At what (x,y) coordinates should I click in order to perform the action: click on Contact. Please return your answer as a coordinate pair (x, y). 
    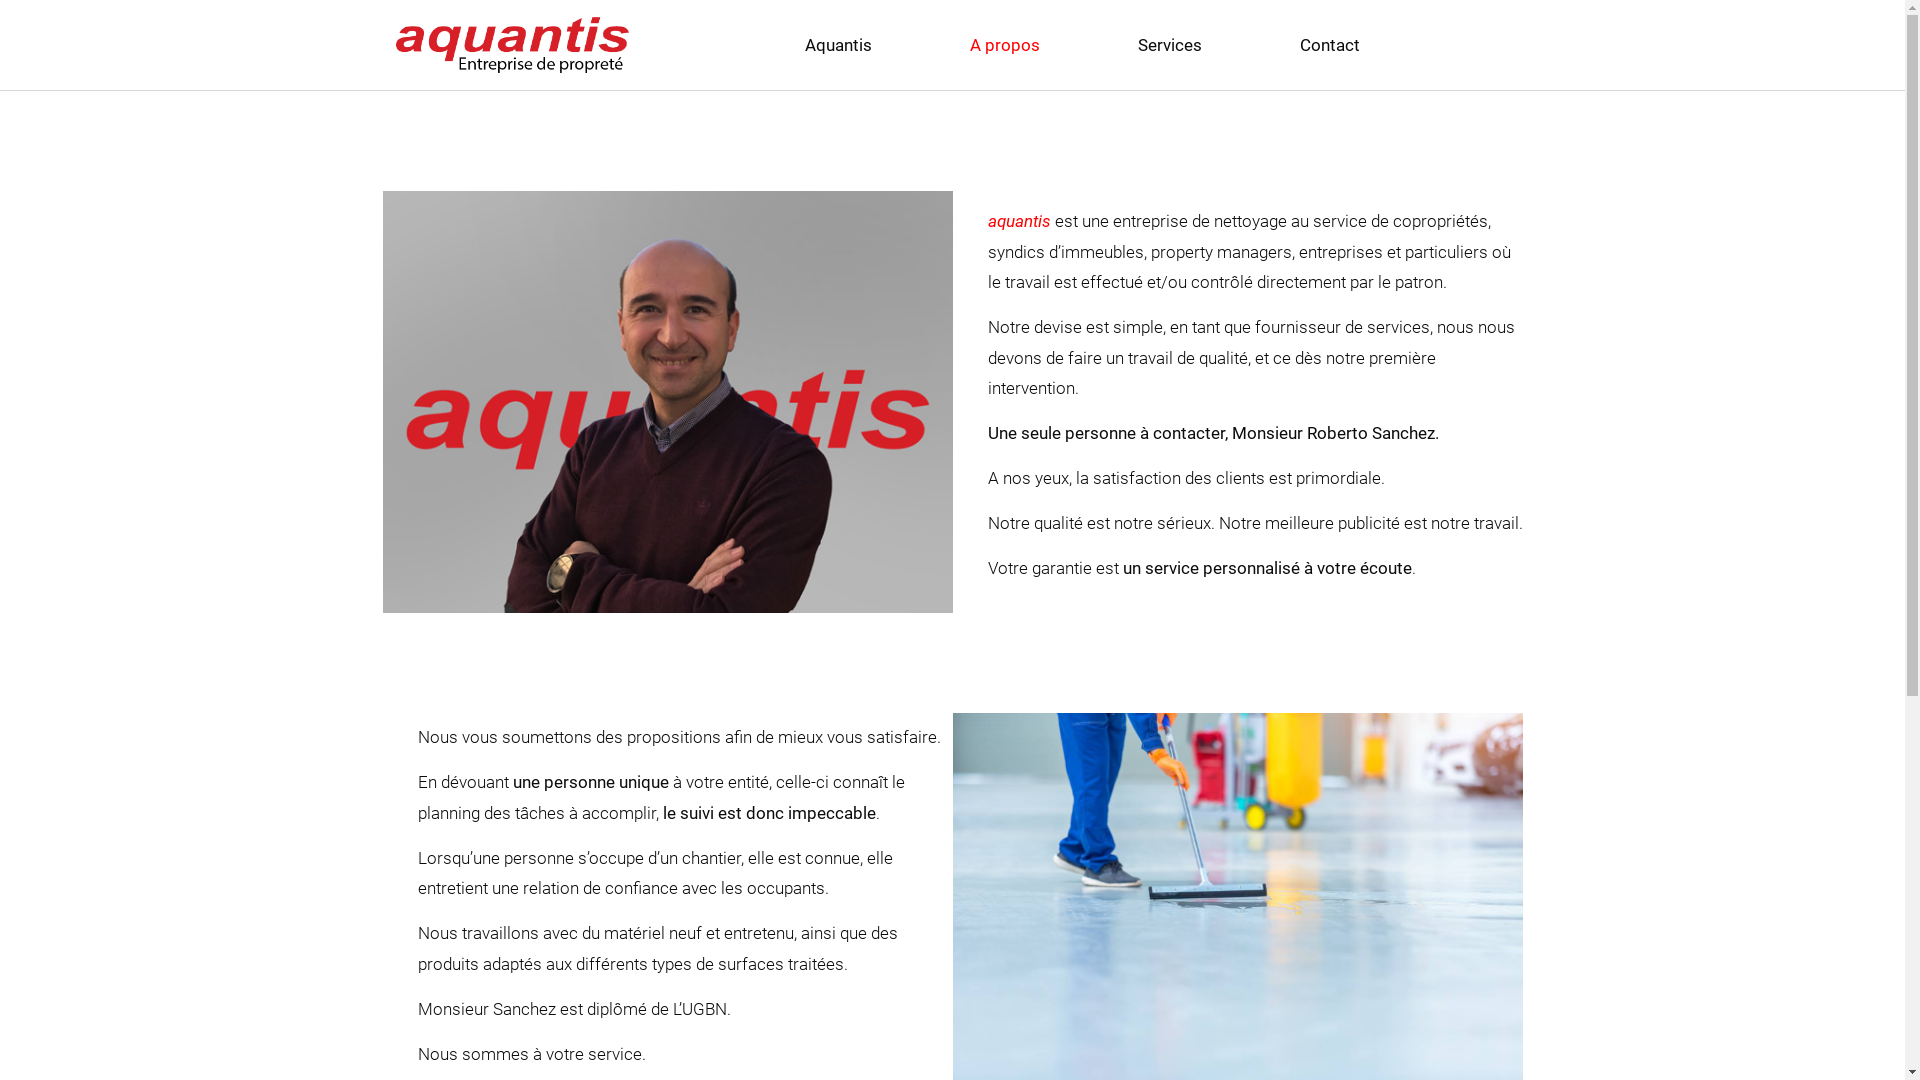
    Looking at the image, I should click on (1329, 45).